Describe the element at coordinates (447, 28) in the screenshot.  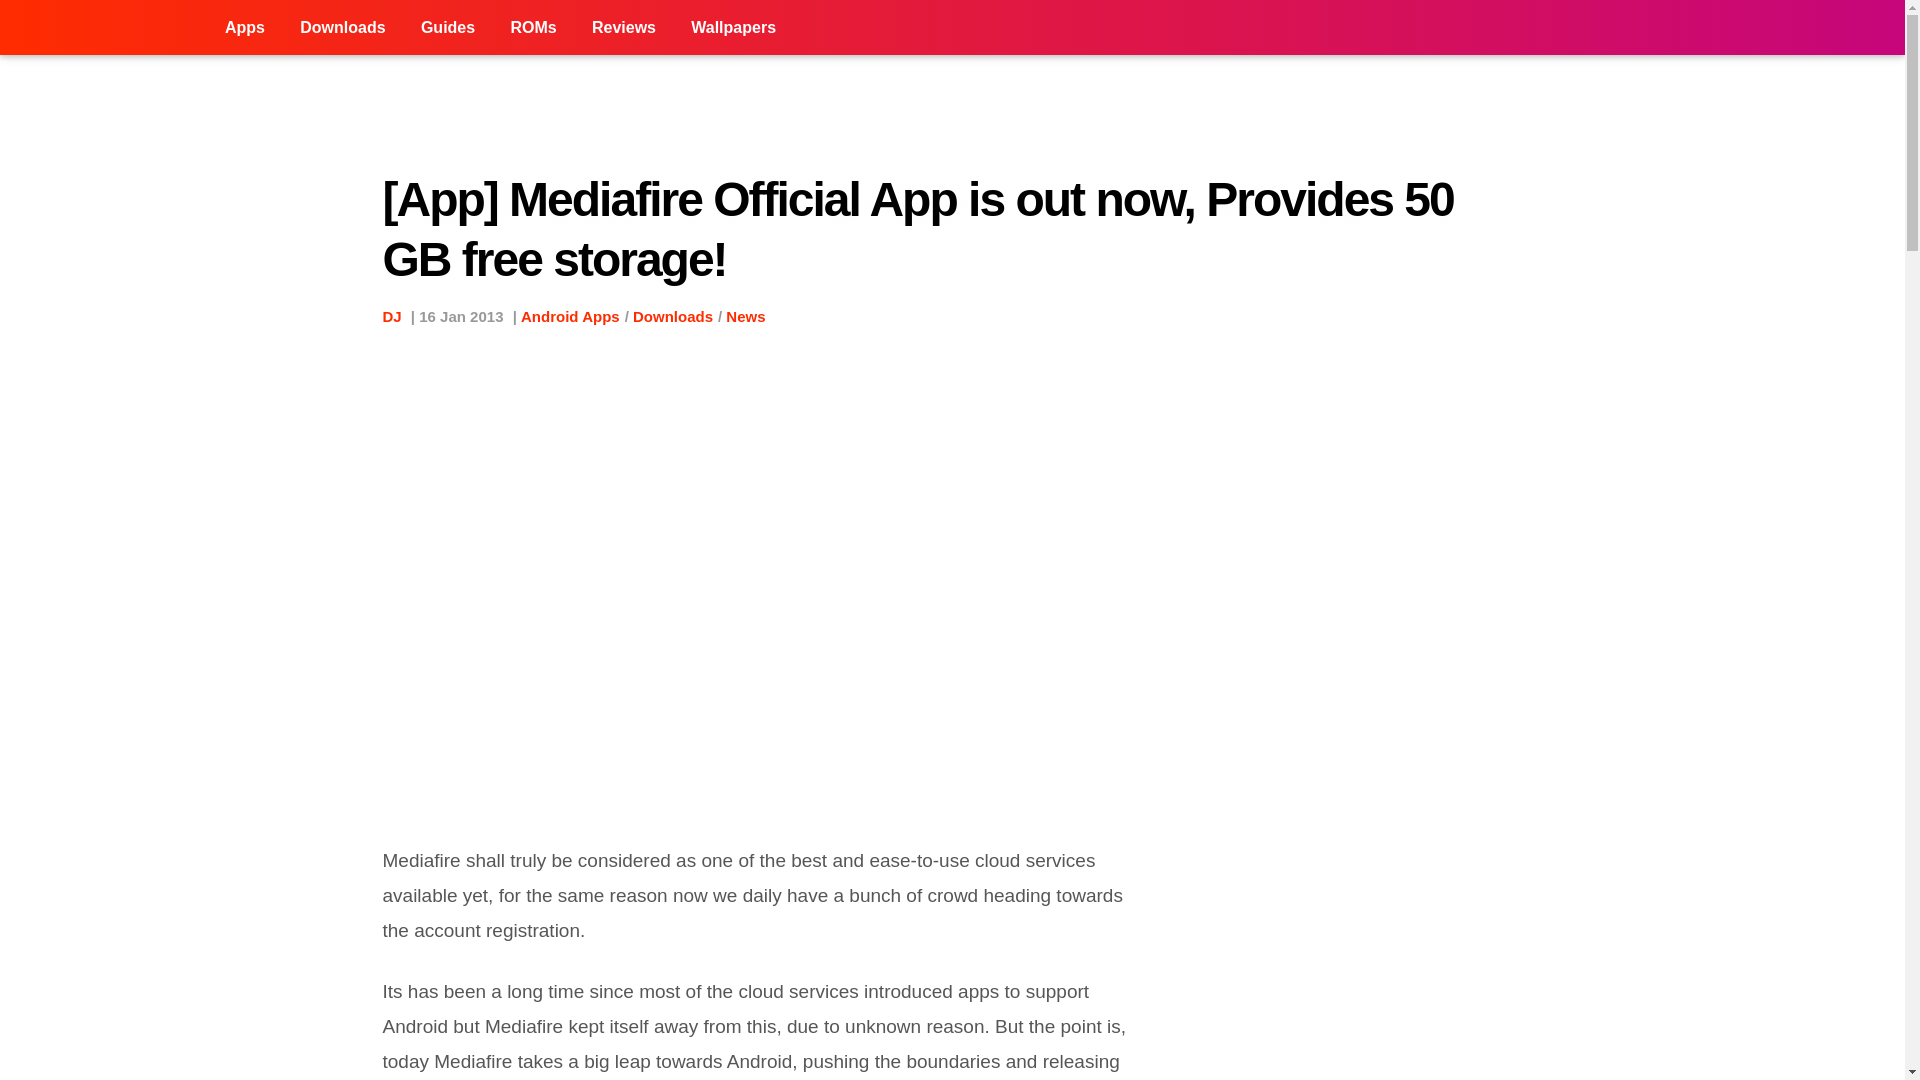
I see `Guides` at that location.